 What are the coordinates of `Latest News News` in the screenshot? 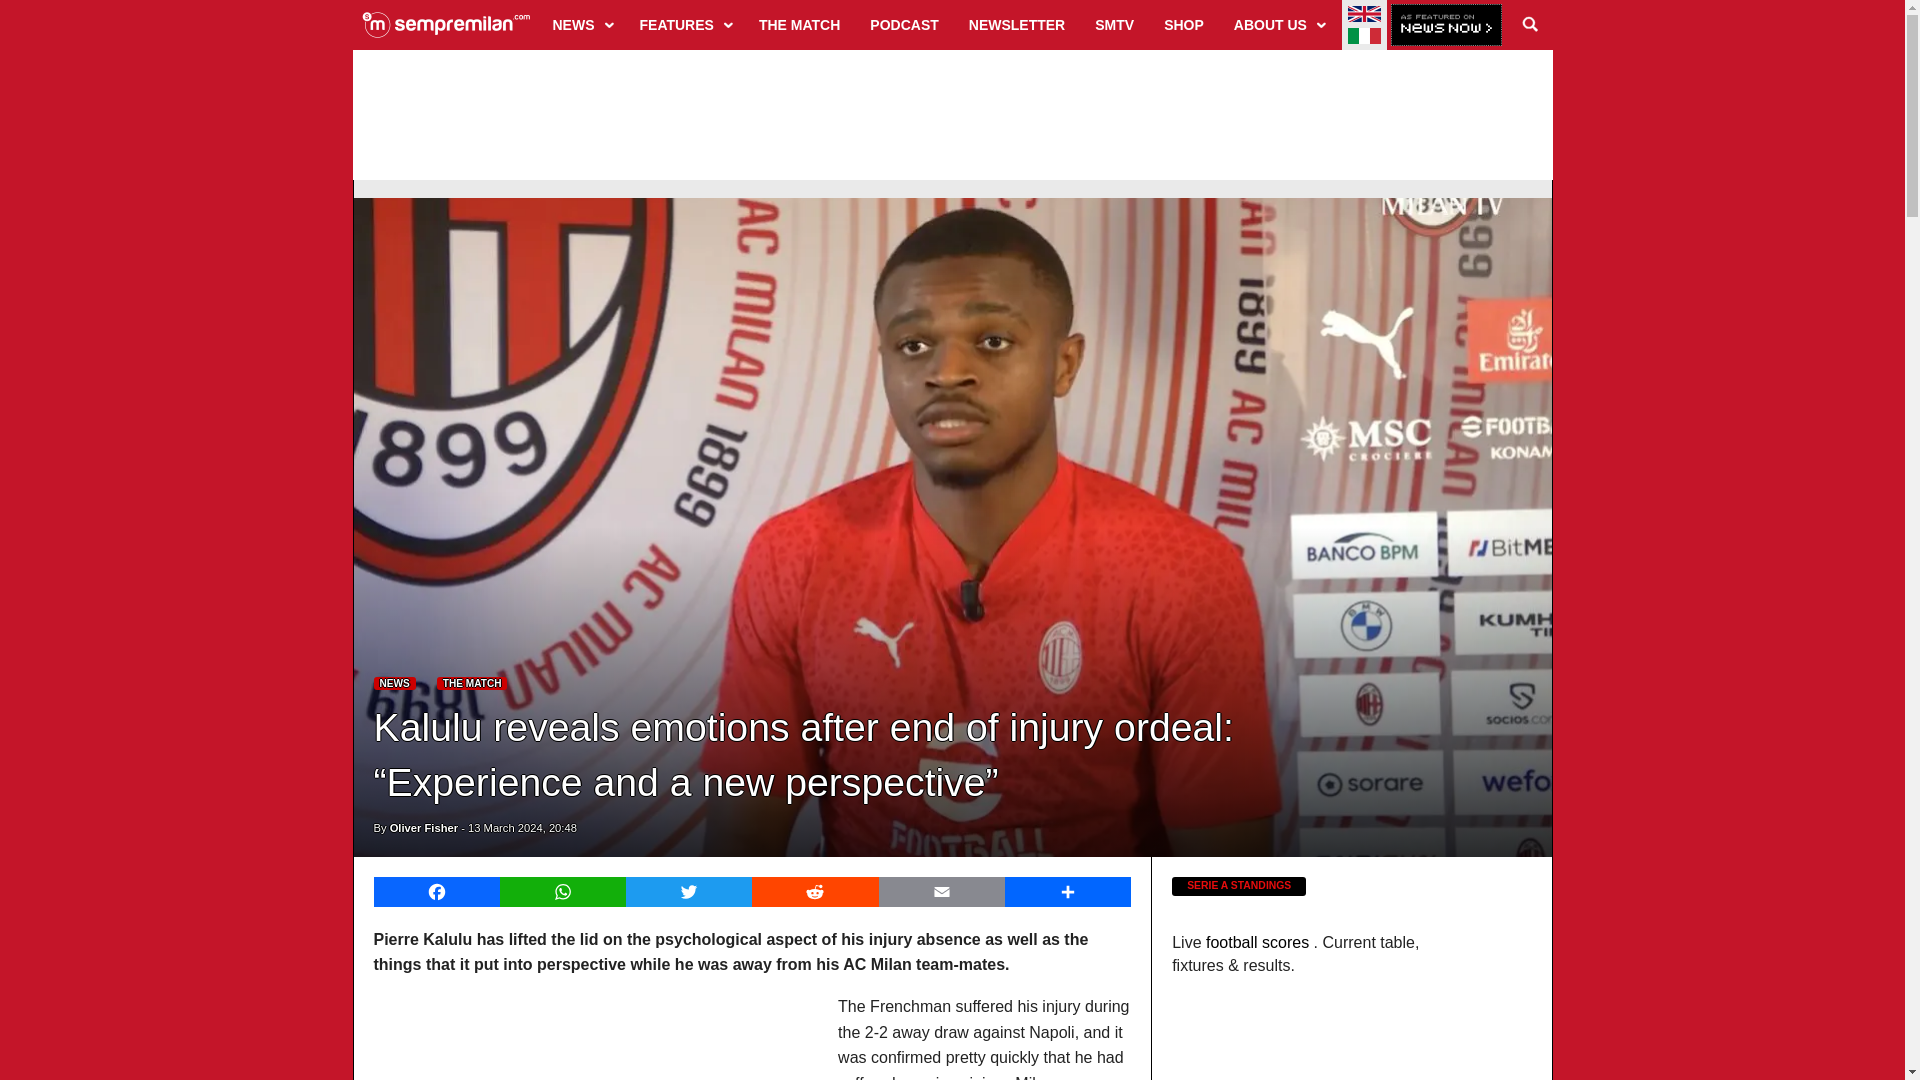 It's located at (395, 684).